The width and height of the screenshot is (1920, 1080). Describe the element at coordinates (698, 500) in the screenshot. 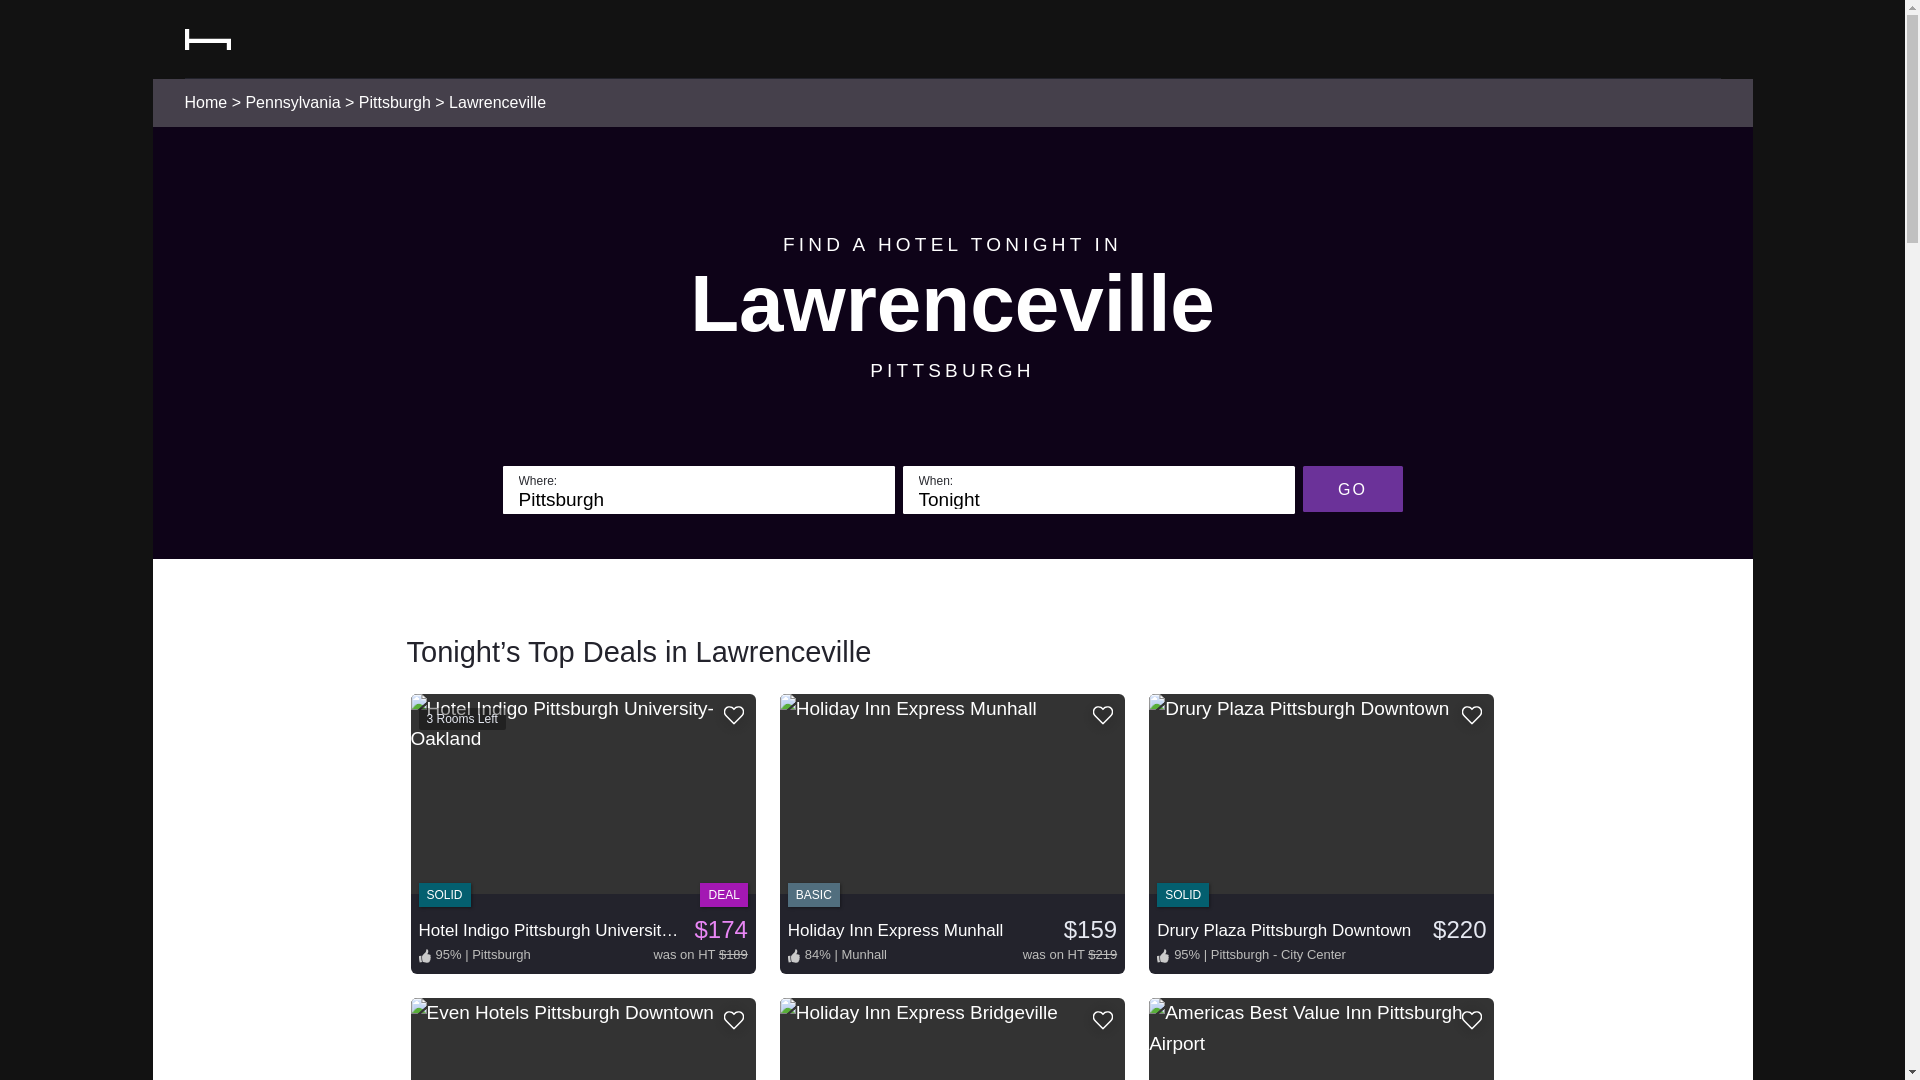

I see `Pittsburgh` at that location.